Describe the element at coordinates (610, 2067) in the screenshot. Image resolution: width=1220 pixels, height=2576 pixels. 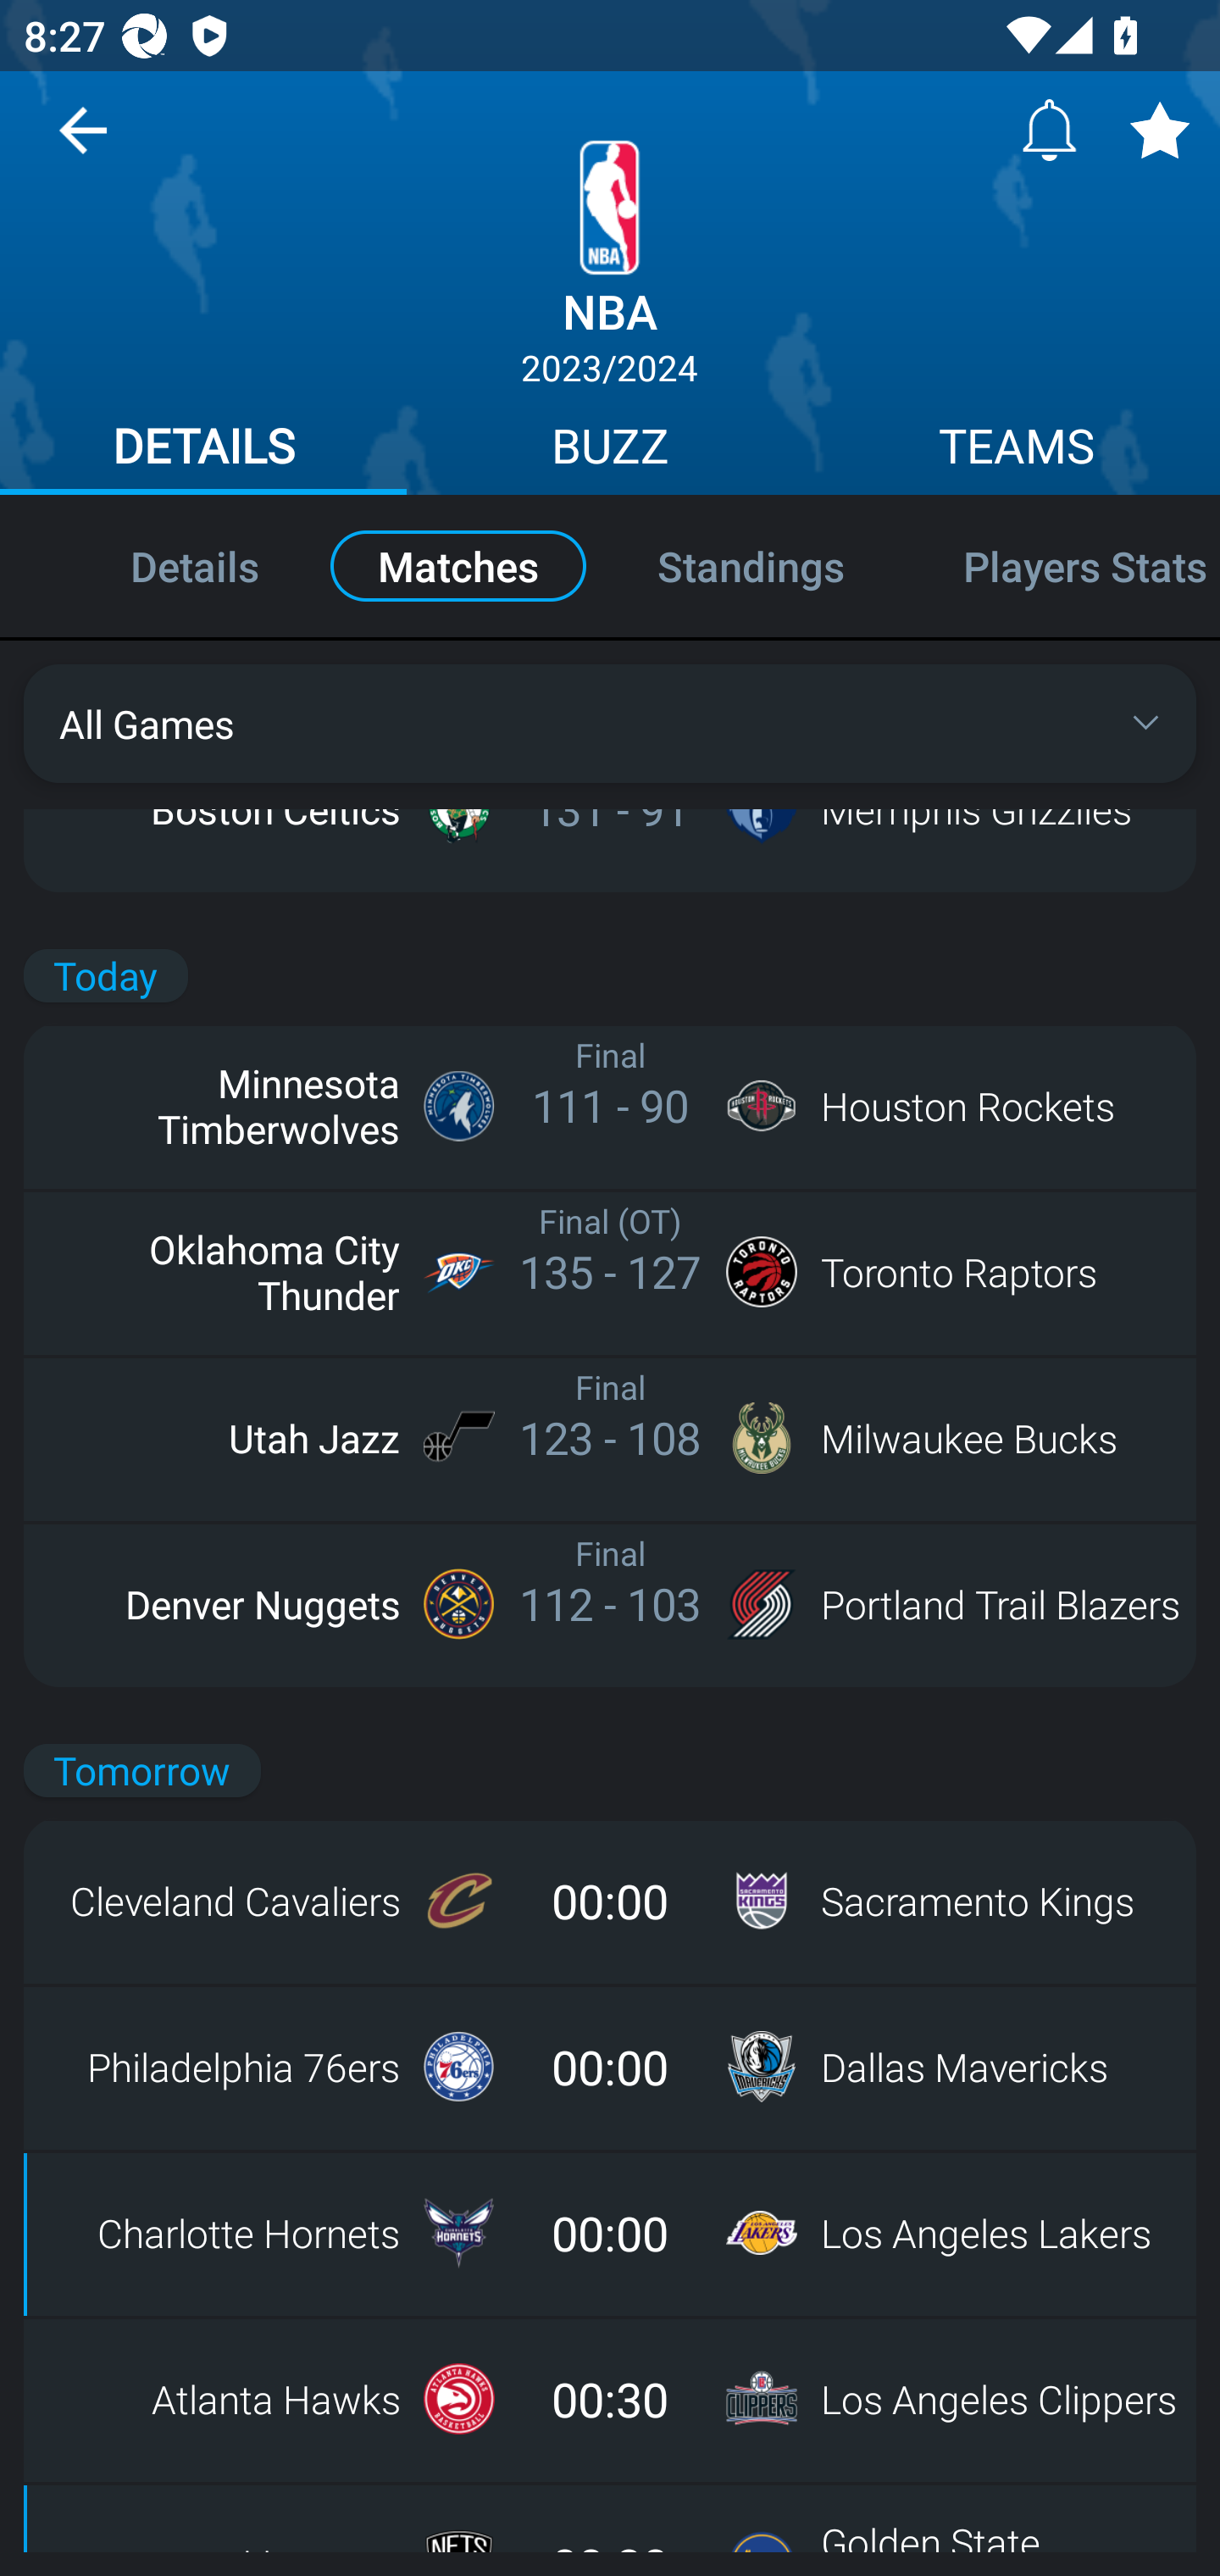
I see `Philadelphia 76ers 00:00 Dallas Mavericks` at that location.